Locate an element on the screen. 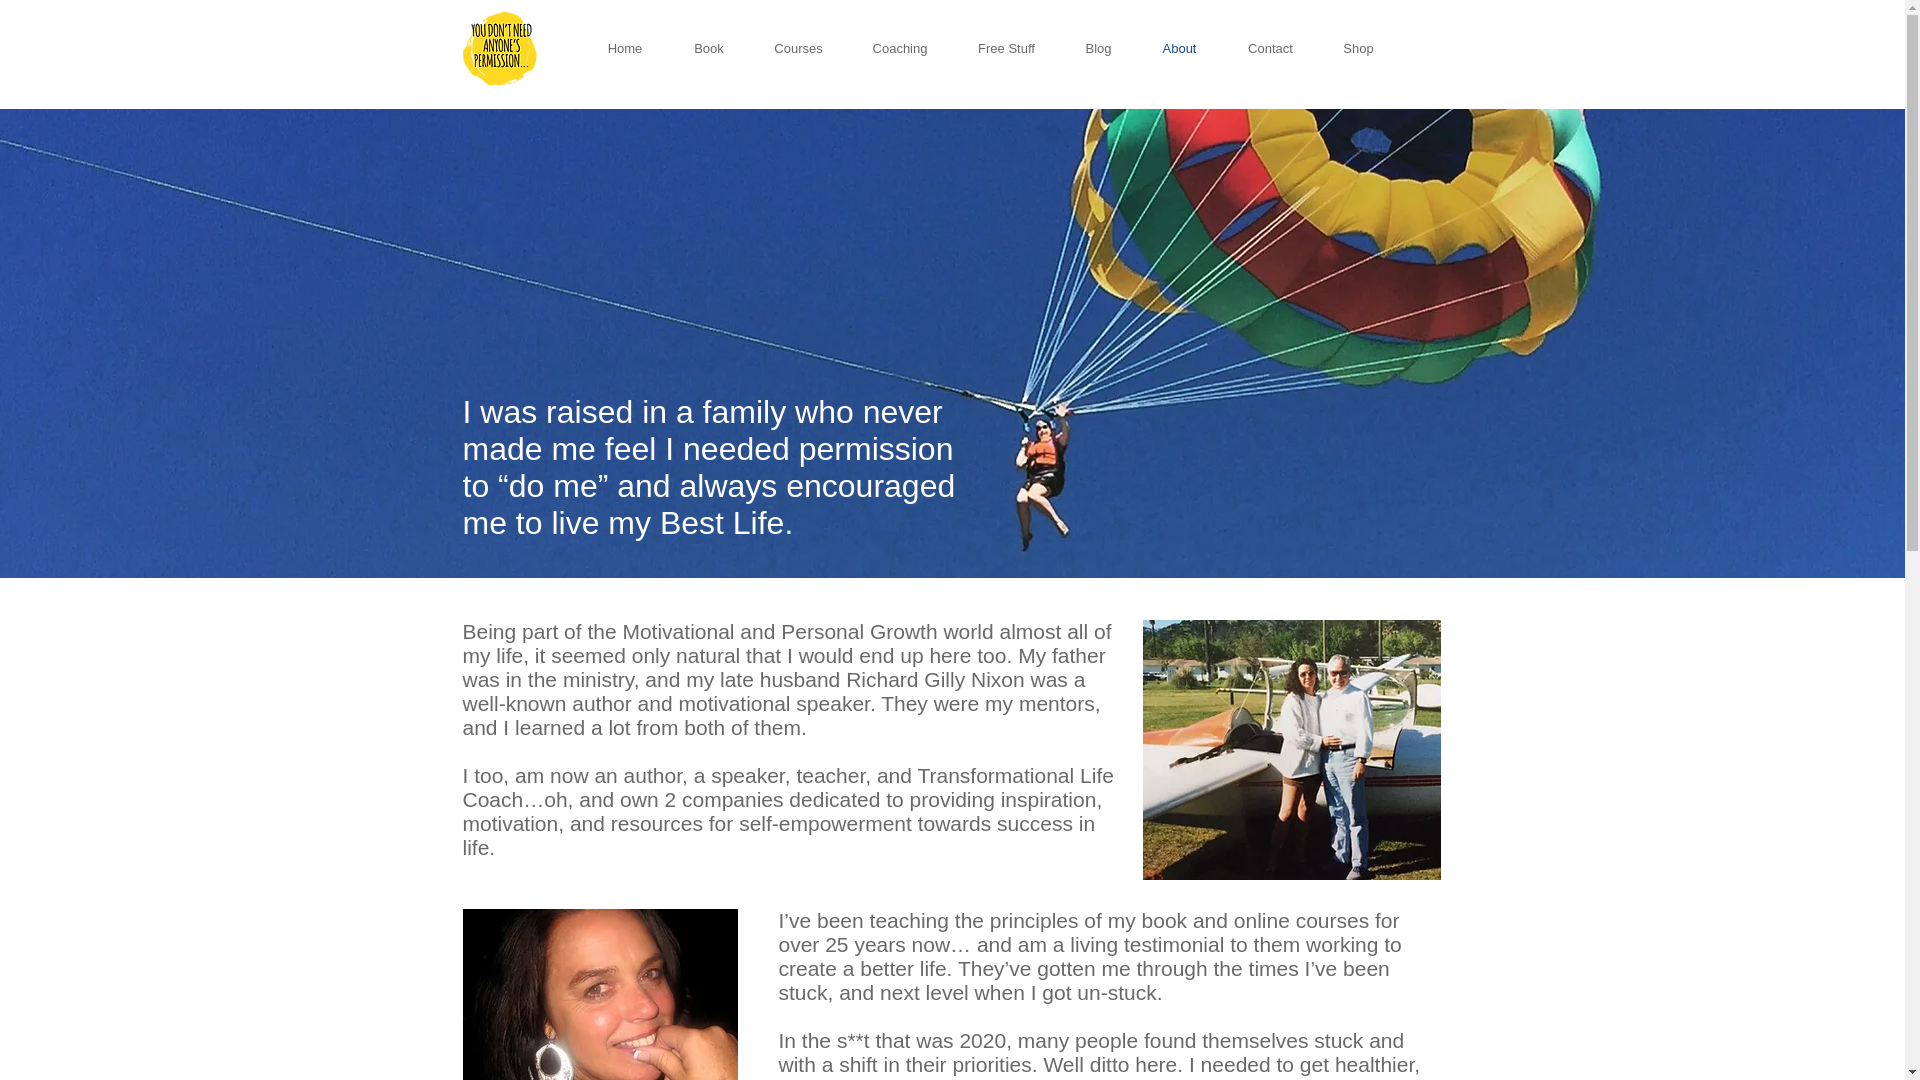 Image resolution: width=1920 pixels, height=1080 pixels. Coaching is located at coordinates (900, 48).